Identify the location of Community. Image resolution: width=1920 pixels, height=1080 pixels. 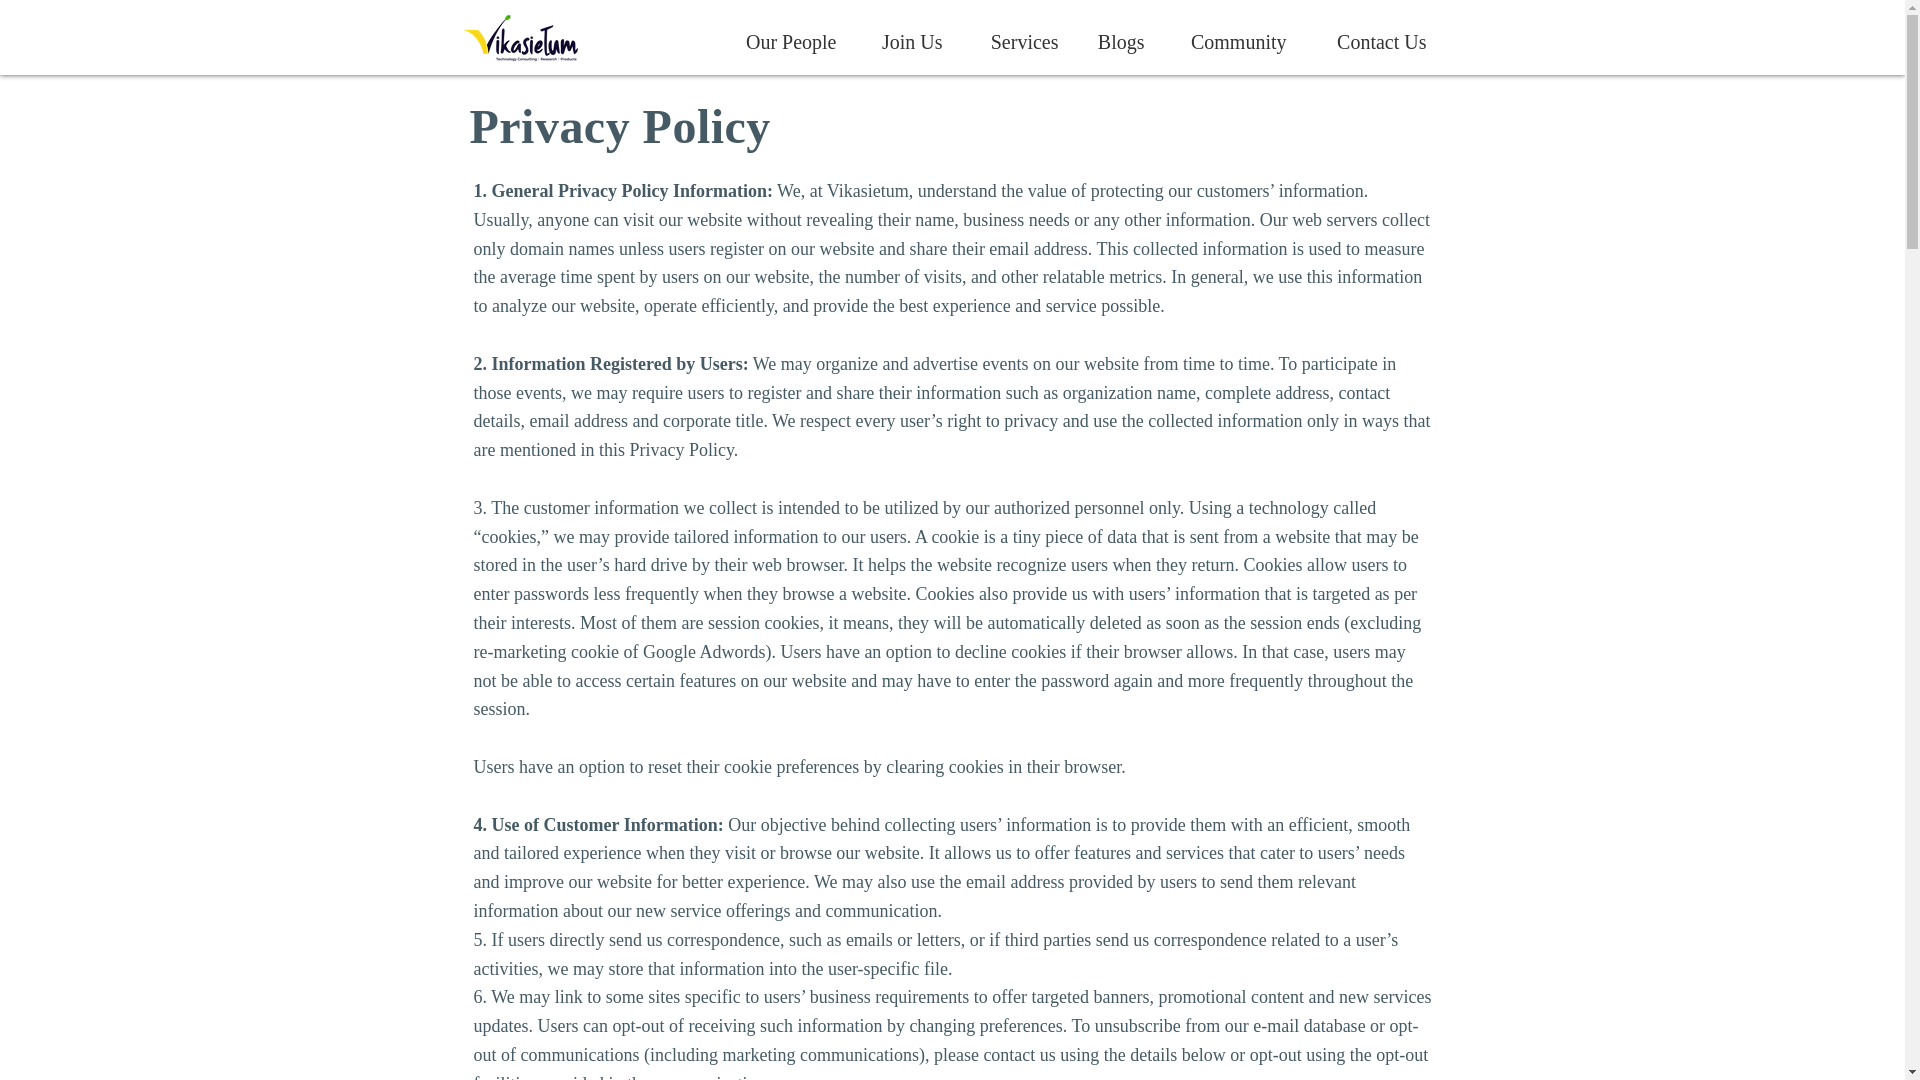
(1230, 41).